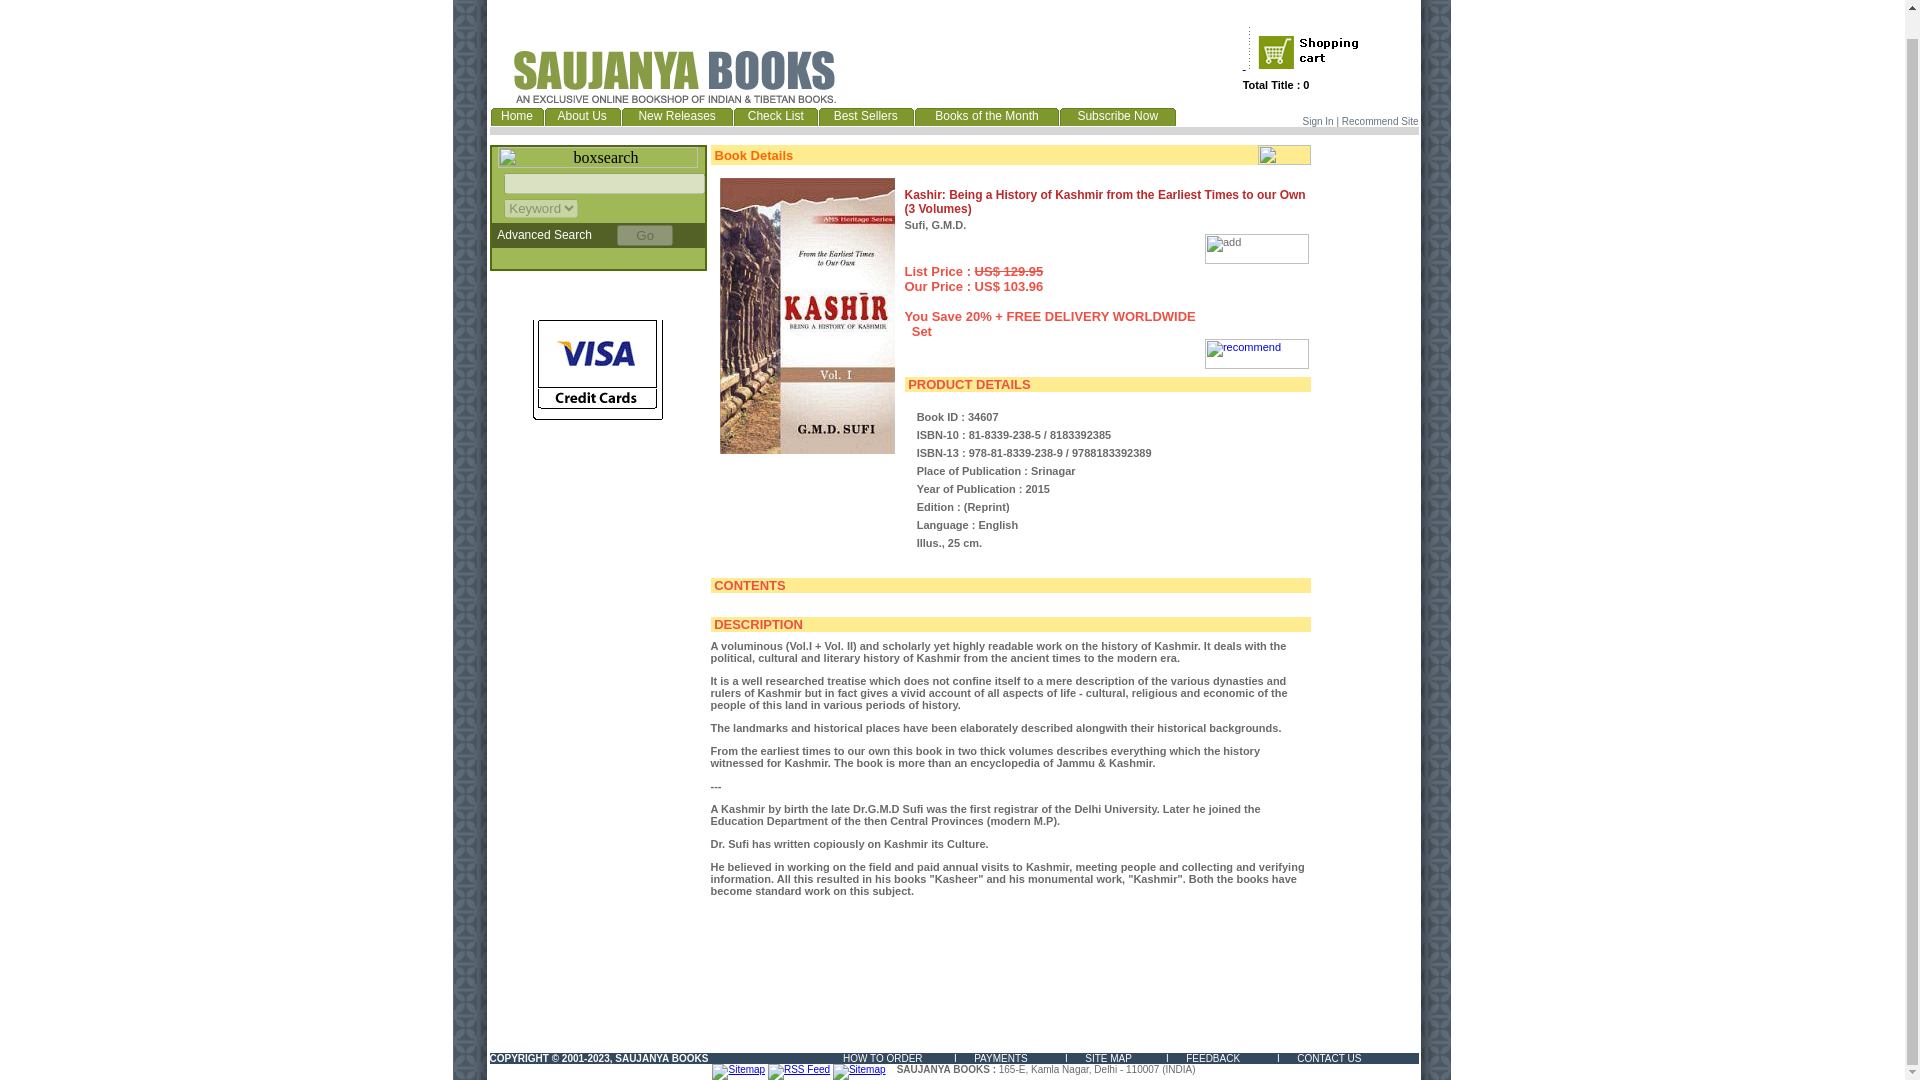 The height and width of the screenshot is (1080, 1920). What do you see at coordinates (866, 116) in the screenshot?
I see `Best Sellers` at bounding box center [866, 116].